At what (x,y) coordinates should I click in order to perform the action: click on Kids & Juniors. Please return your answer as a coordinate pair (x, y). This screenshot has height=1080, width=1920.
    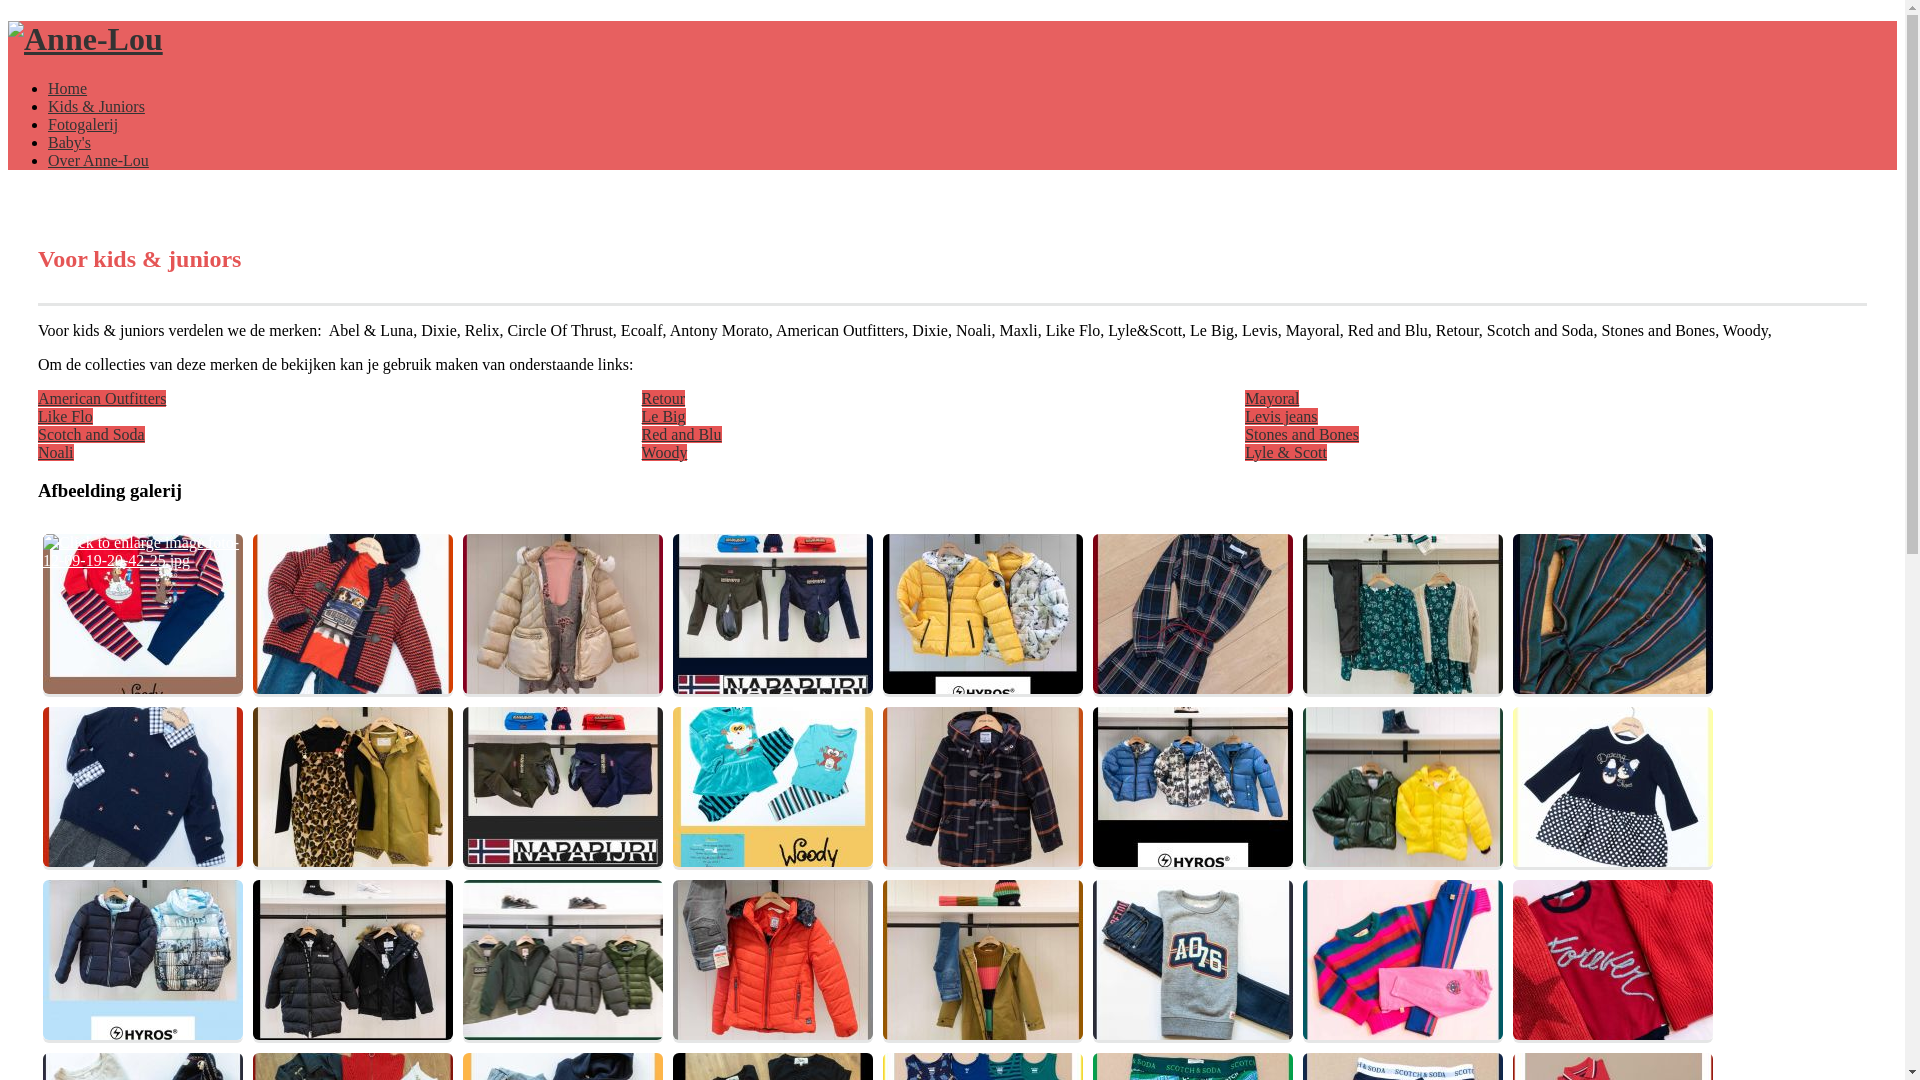
    Looking at the image, I should click on (96, 106).